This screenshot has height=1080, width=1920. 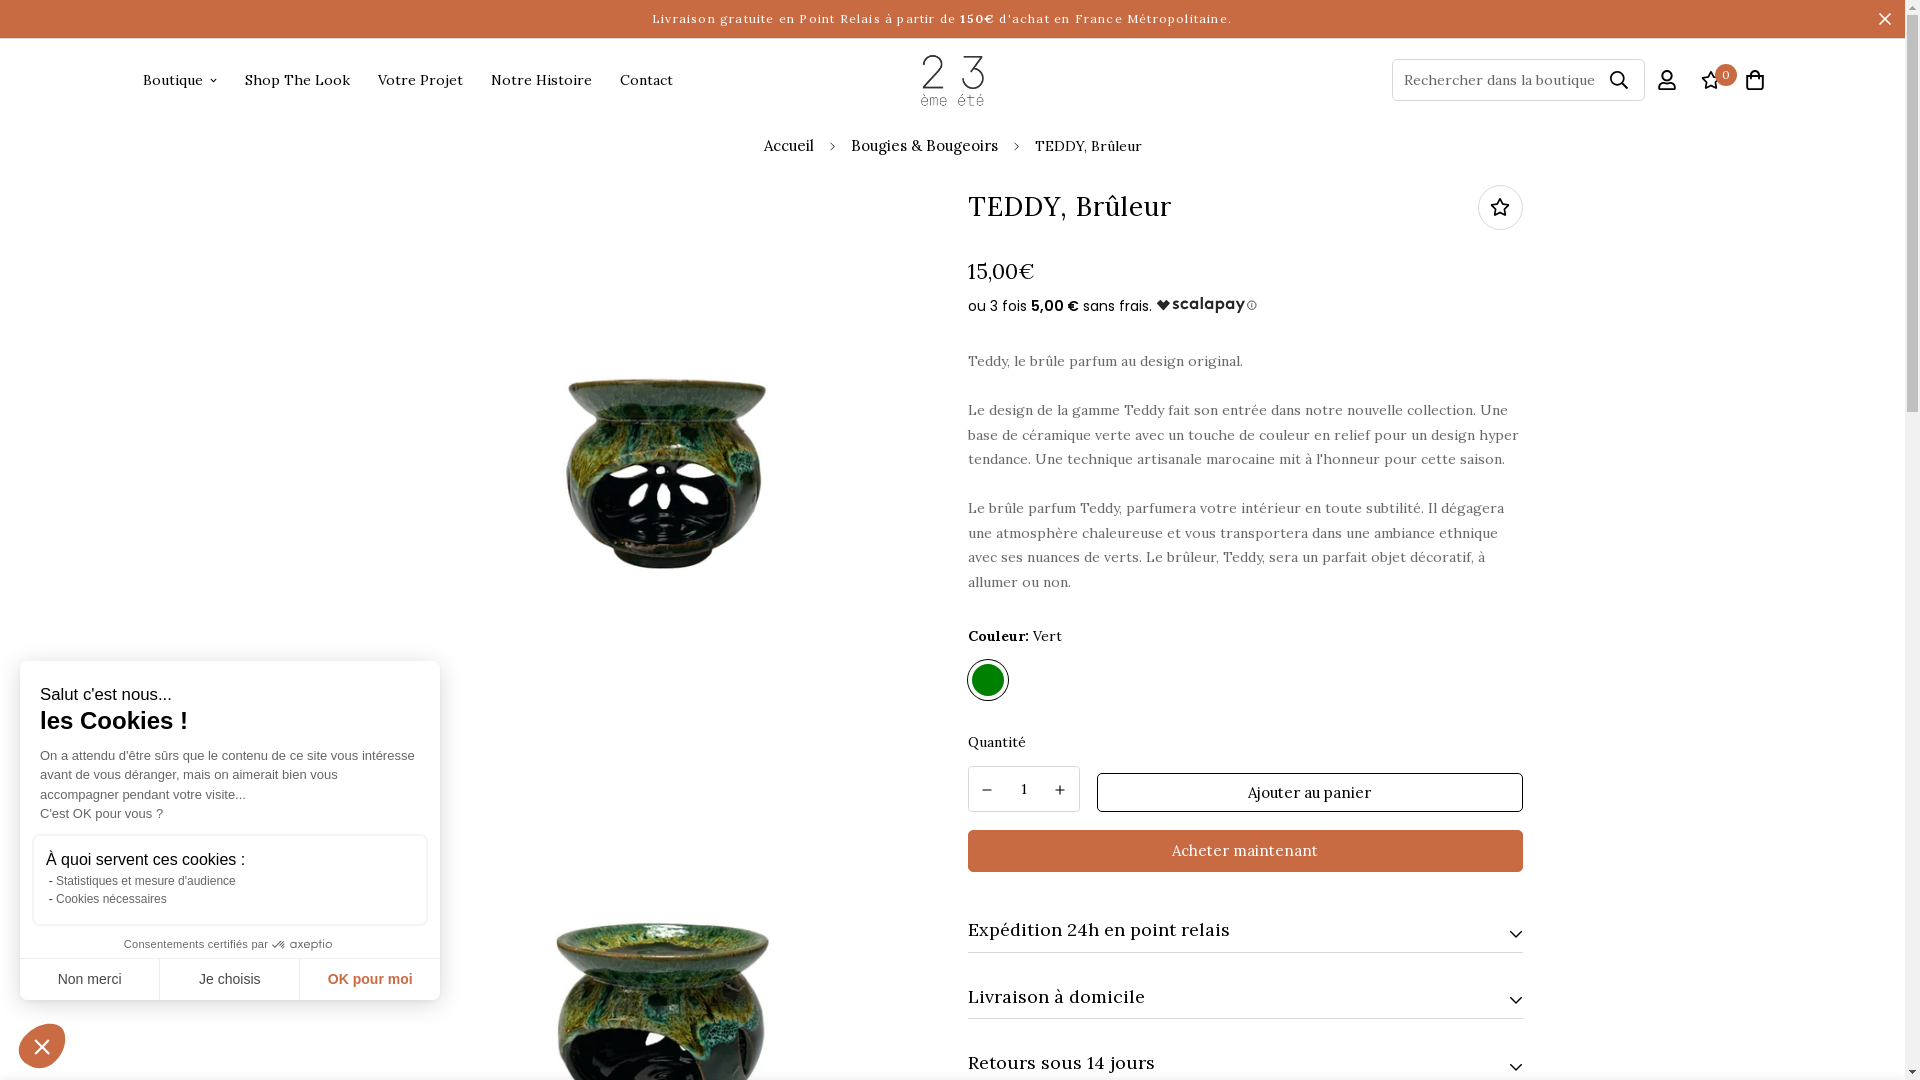 What do you see at coordinates (1710, 80) in the screenshot?
I see `0` at bounding box center [1710, 80].